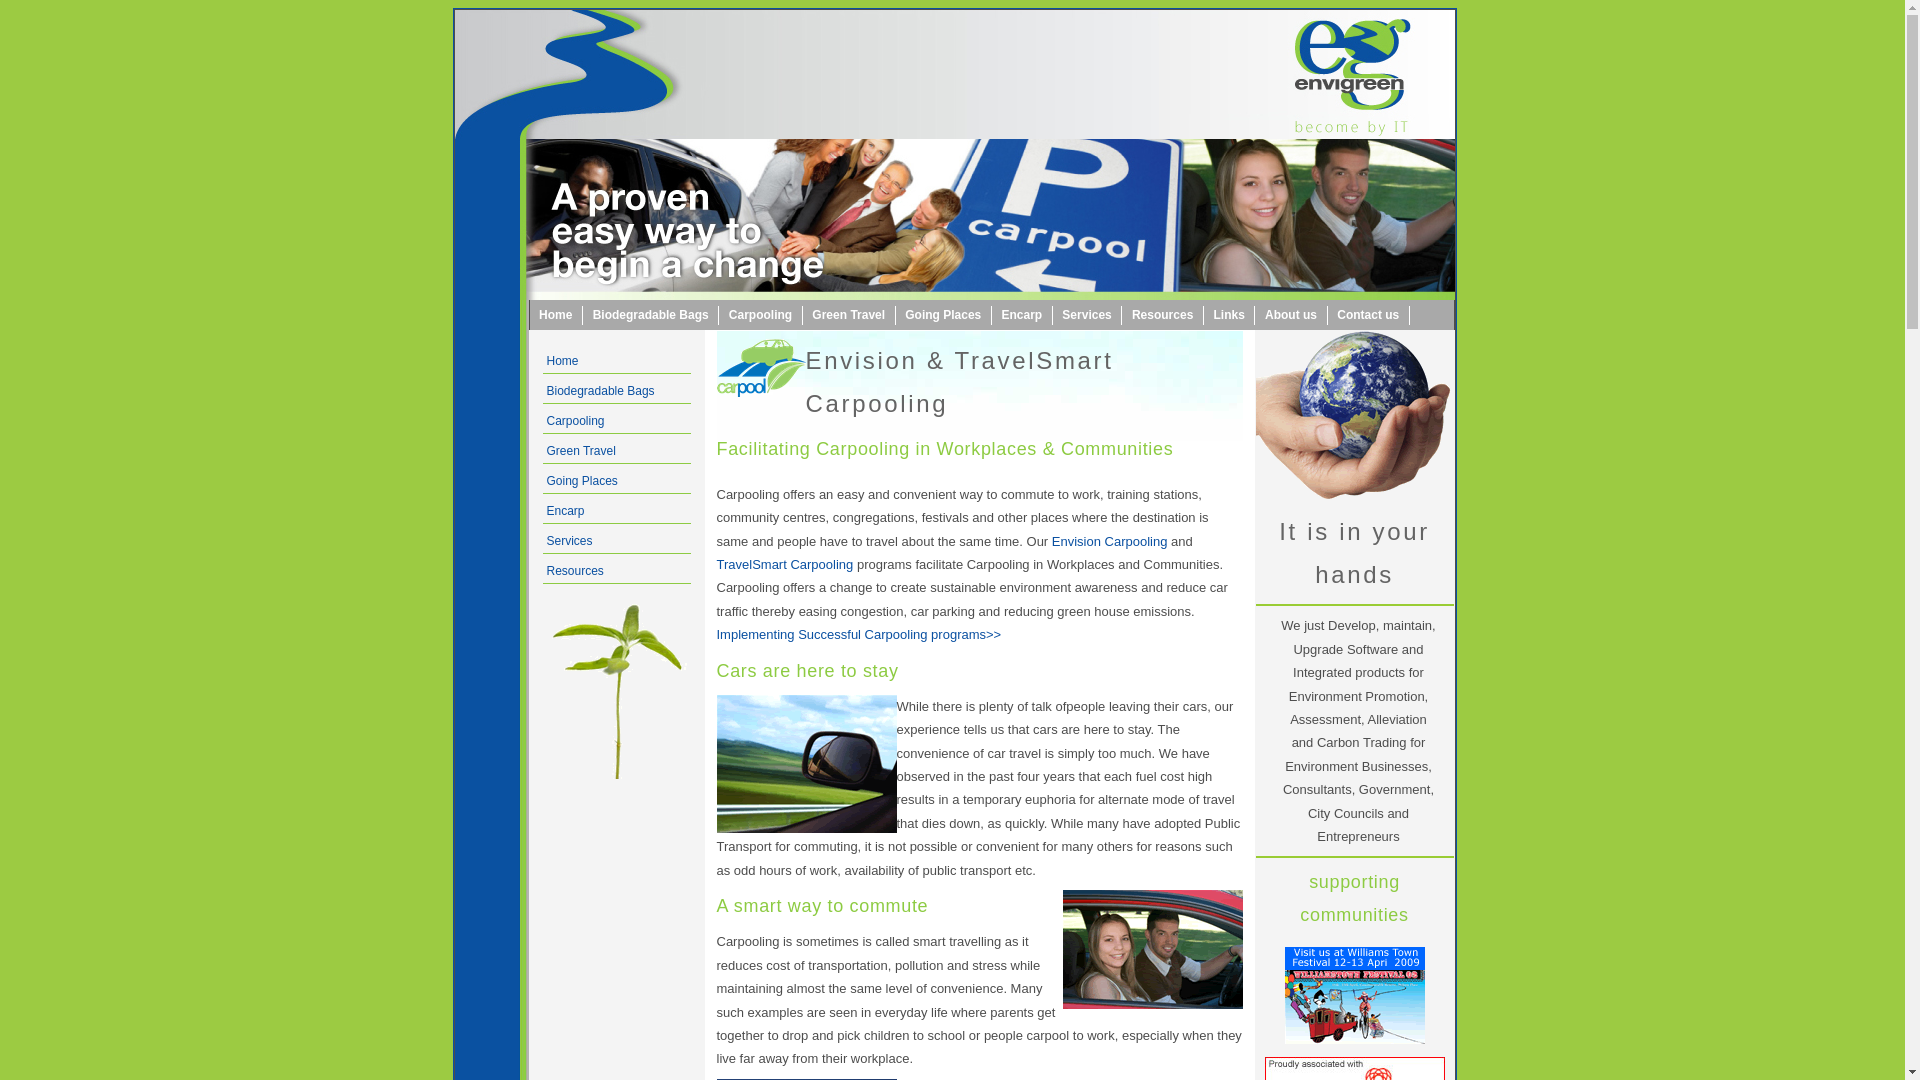 The width and height of the screenshot is (1920, 1080). What do you see at coordinates (580, 481) in the screenshot?
I see `Going Places` at bounding box center [580, 481].